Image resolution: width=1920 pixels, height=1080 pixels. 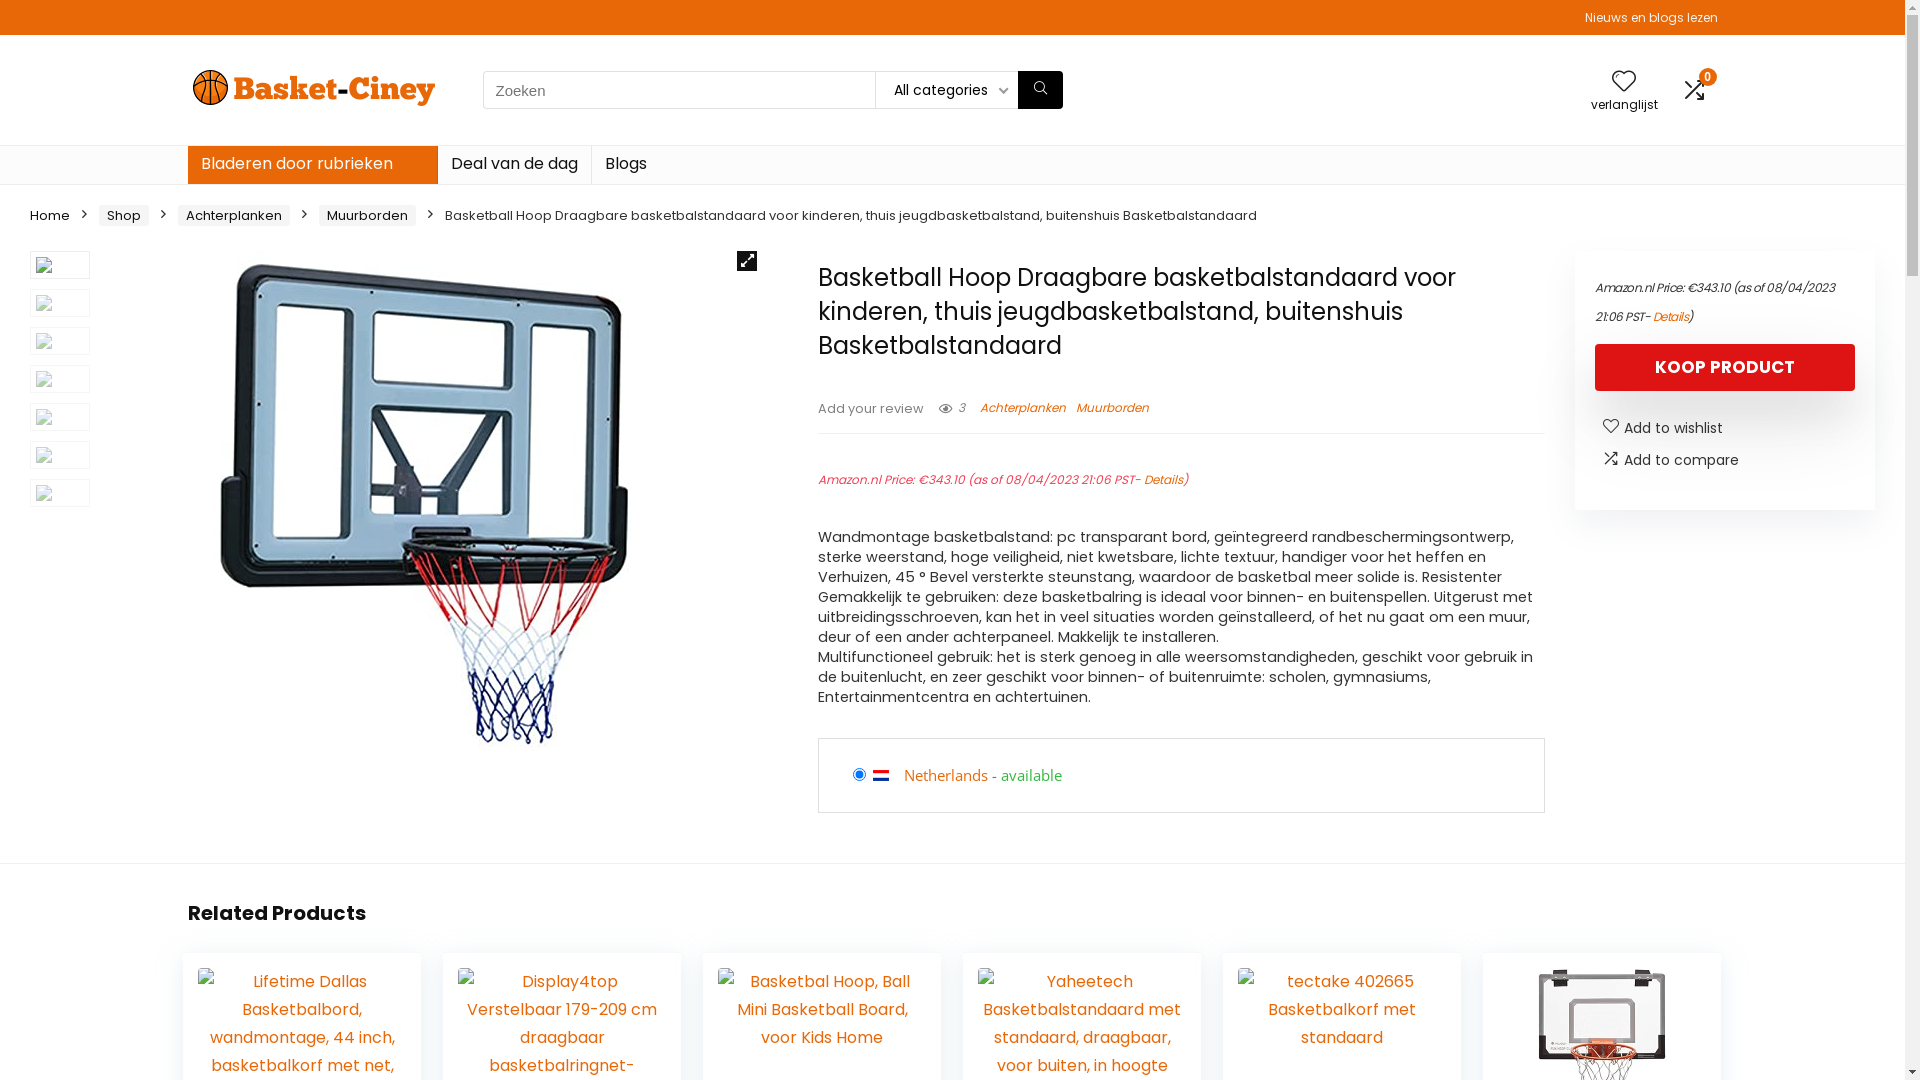 I want to click on KOOP PRODUCT, so click(x=1725, y=368).